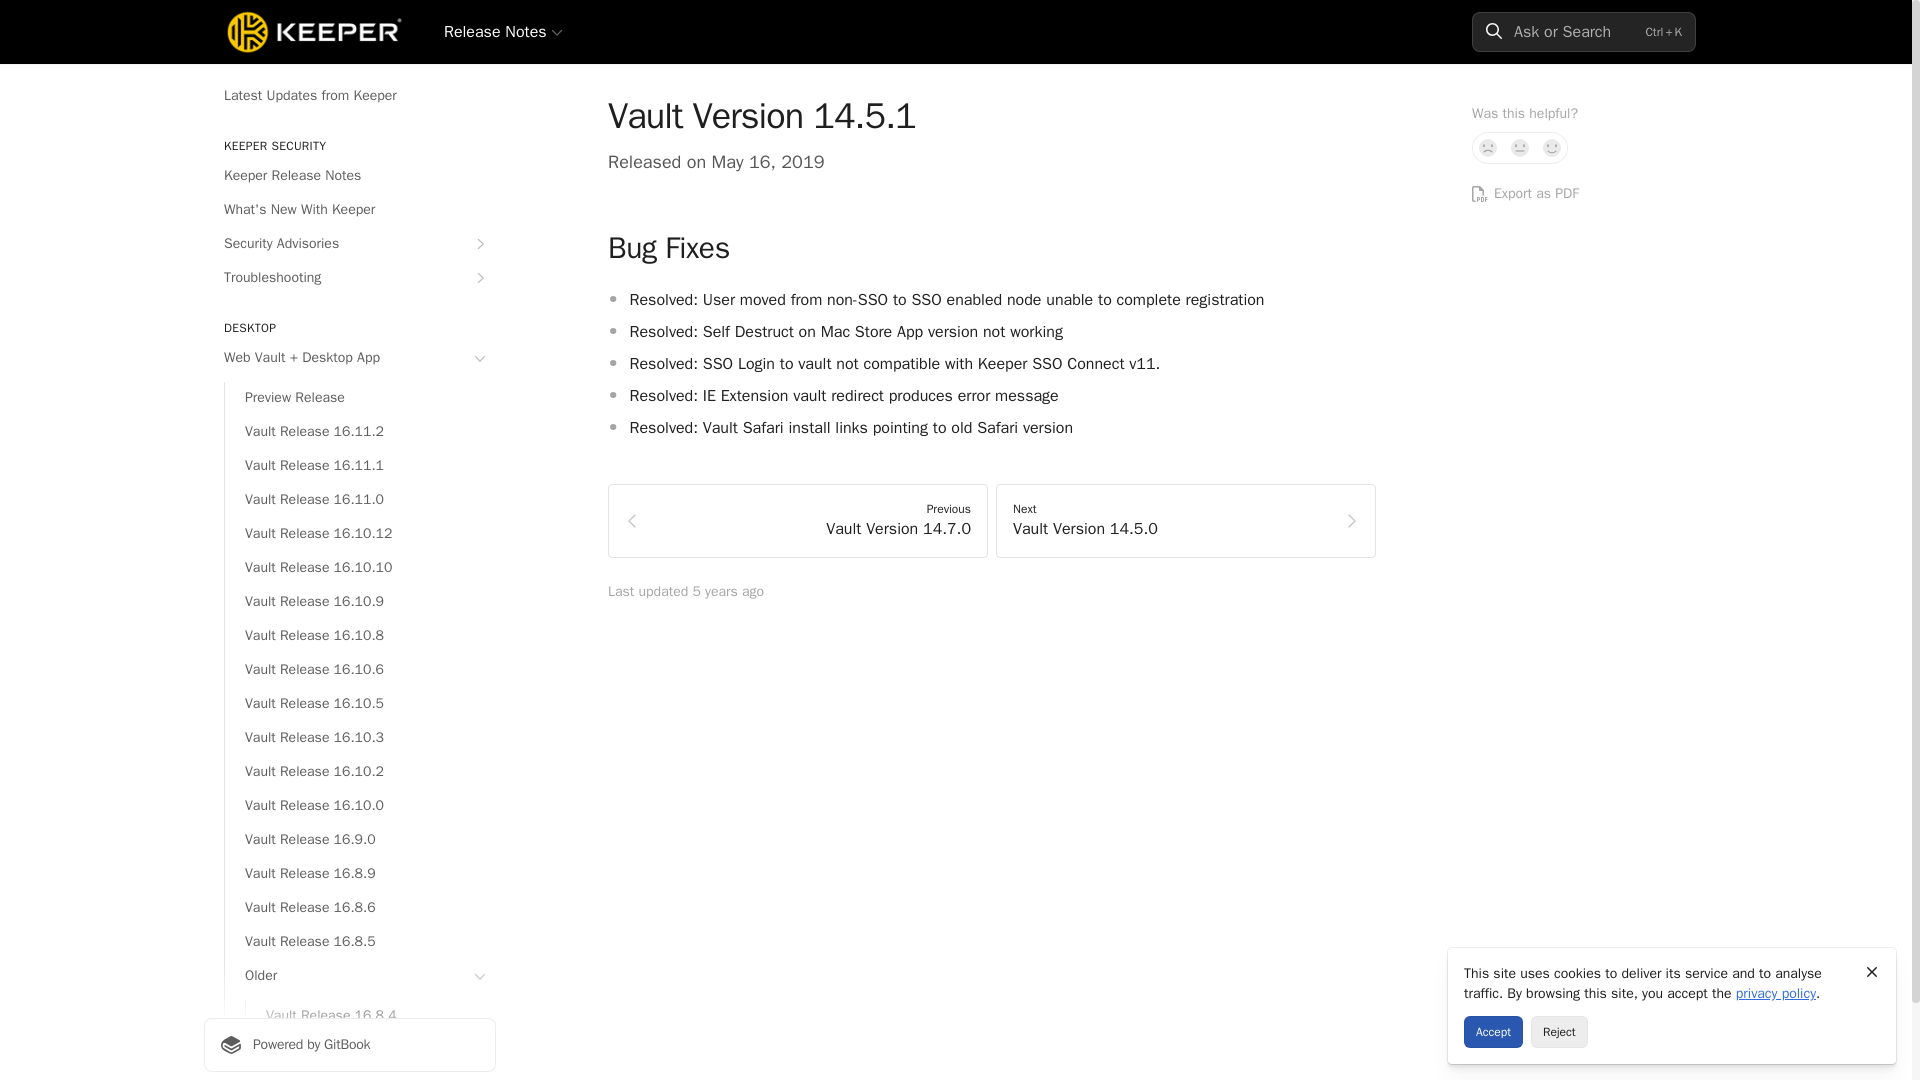  Describe the element at coordinates (360, 466) in the screenshot. I see `Vault Release 16.11.1` at that location.